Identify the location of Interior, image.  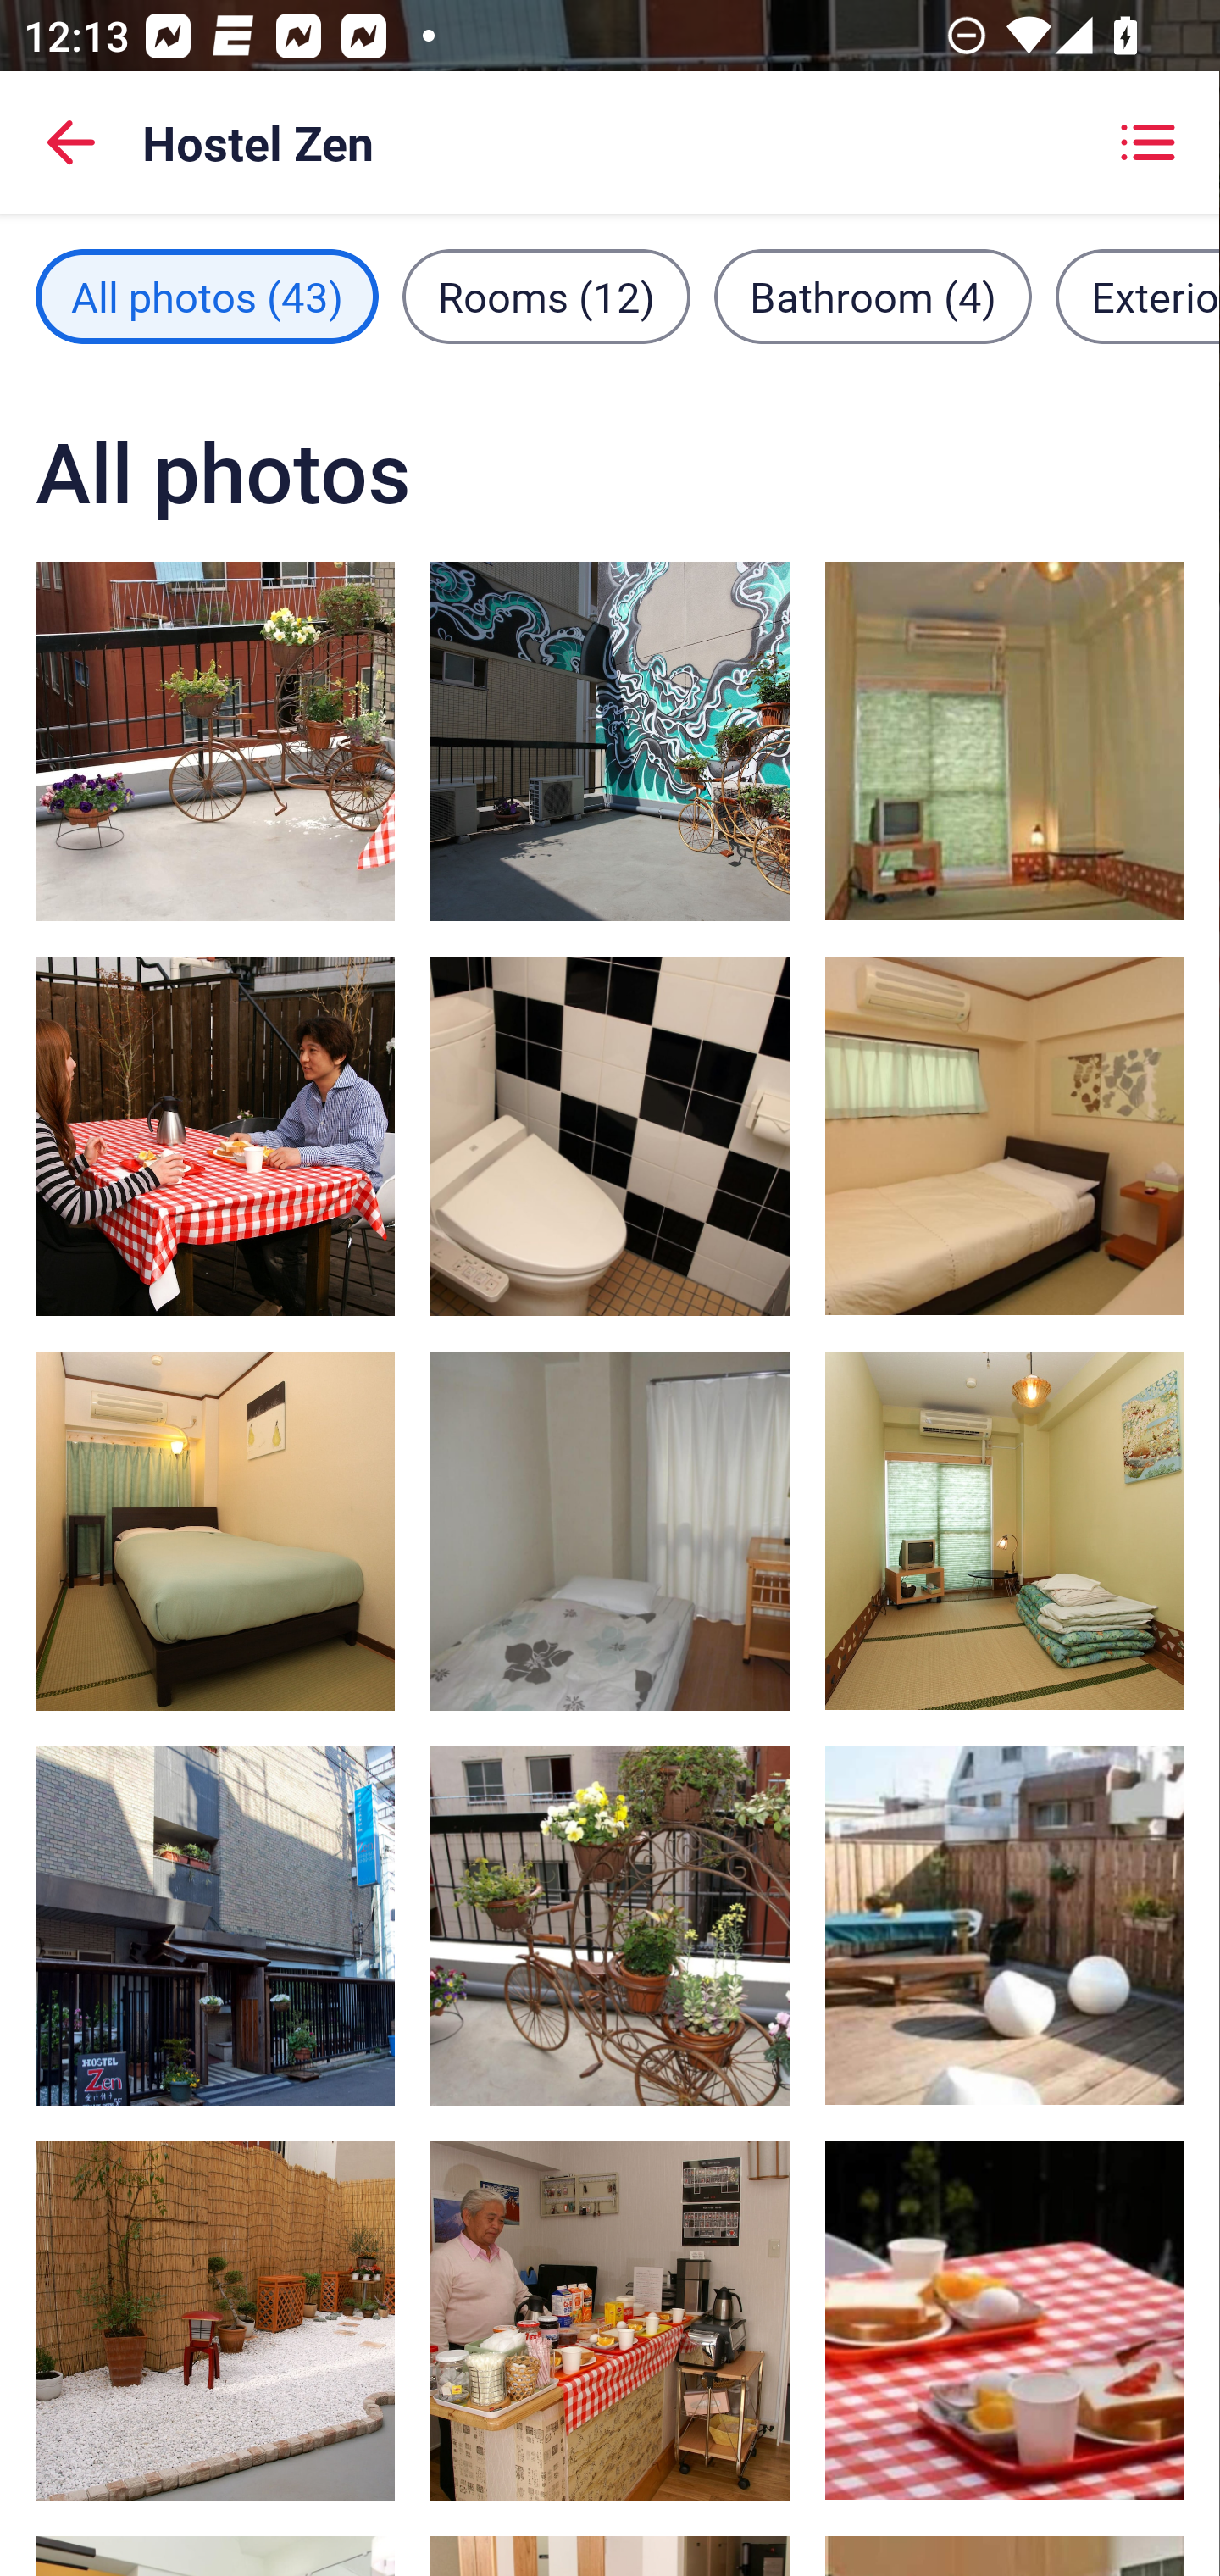
(215, 2320).